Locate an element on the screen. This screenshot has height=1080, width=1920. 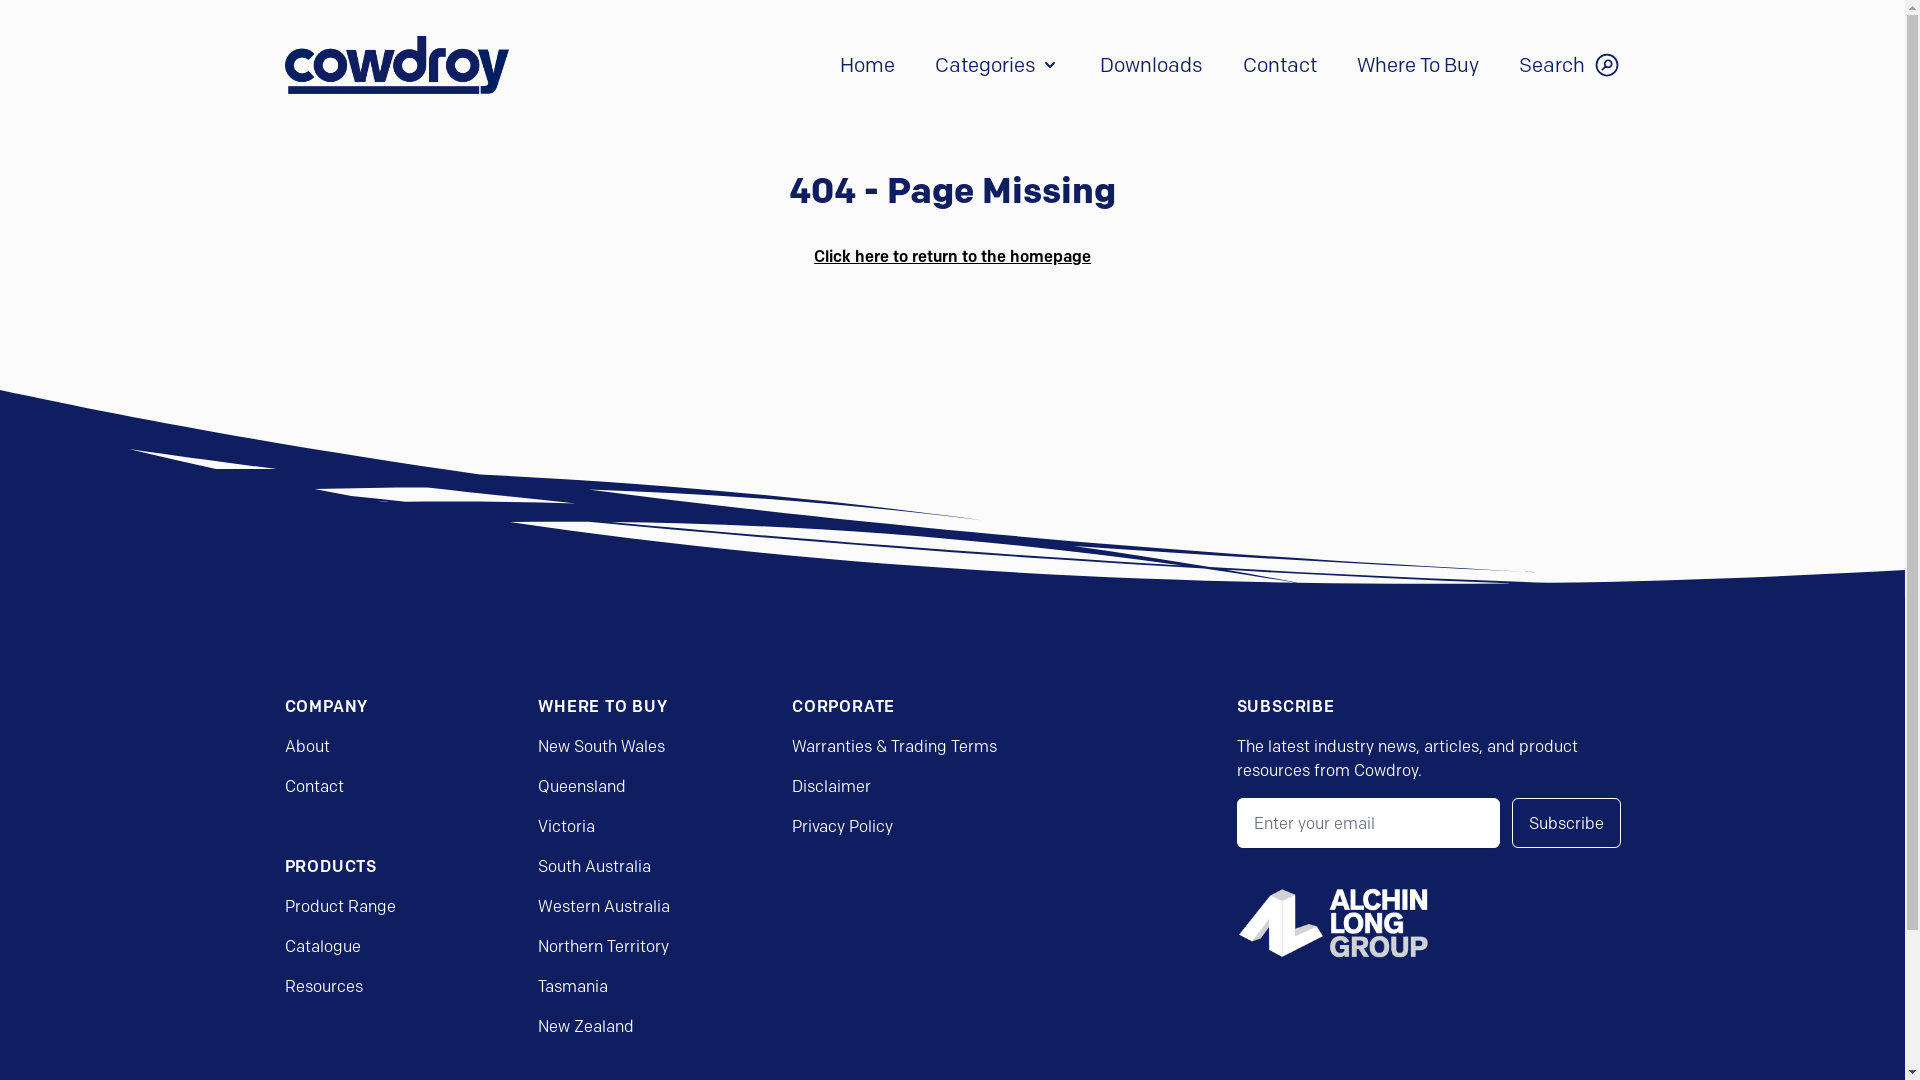
Search is located at coordinates (1569, 65).